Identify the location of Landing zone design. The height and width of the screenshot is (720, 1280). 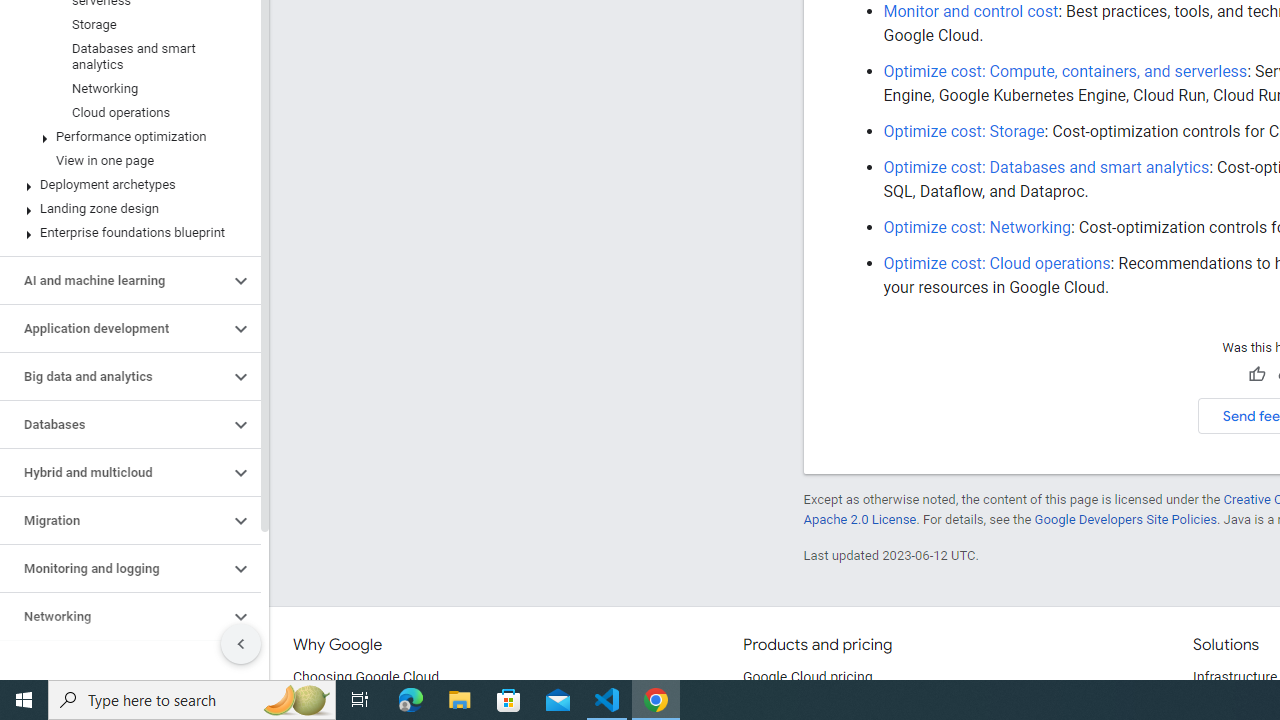
(126, 209).